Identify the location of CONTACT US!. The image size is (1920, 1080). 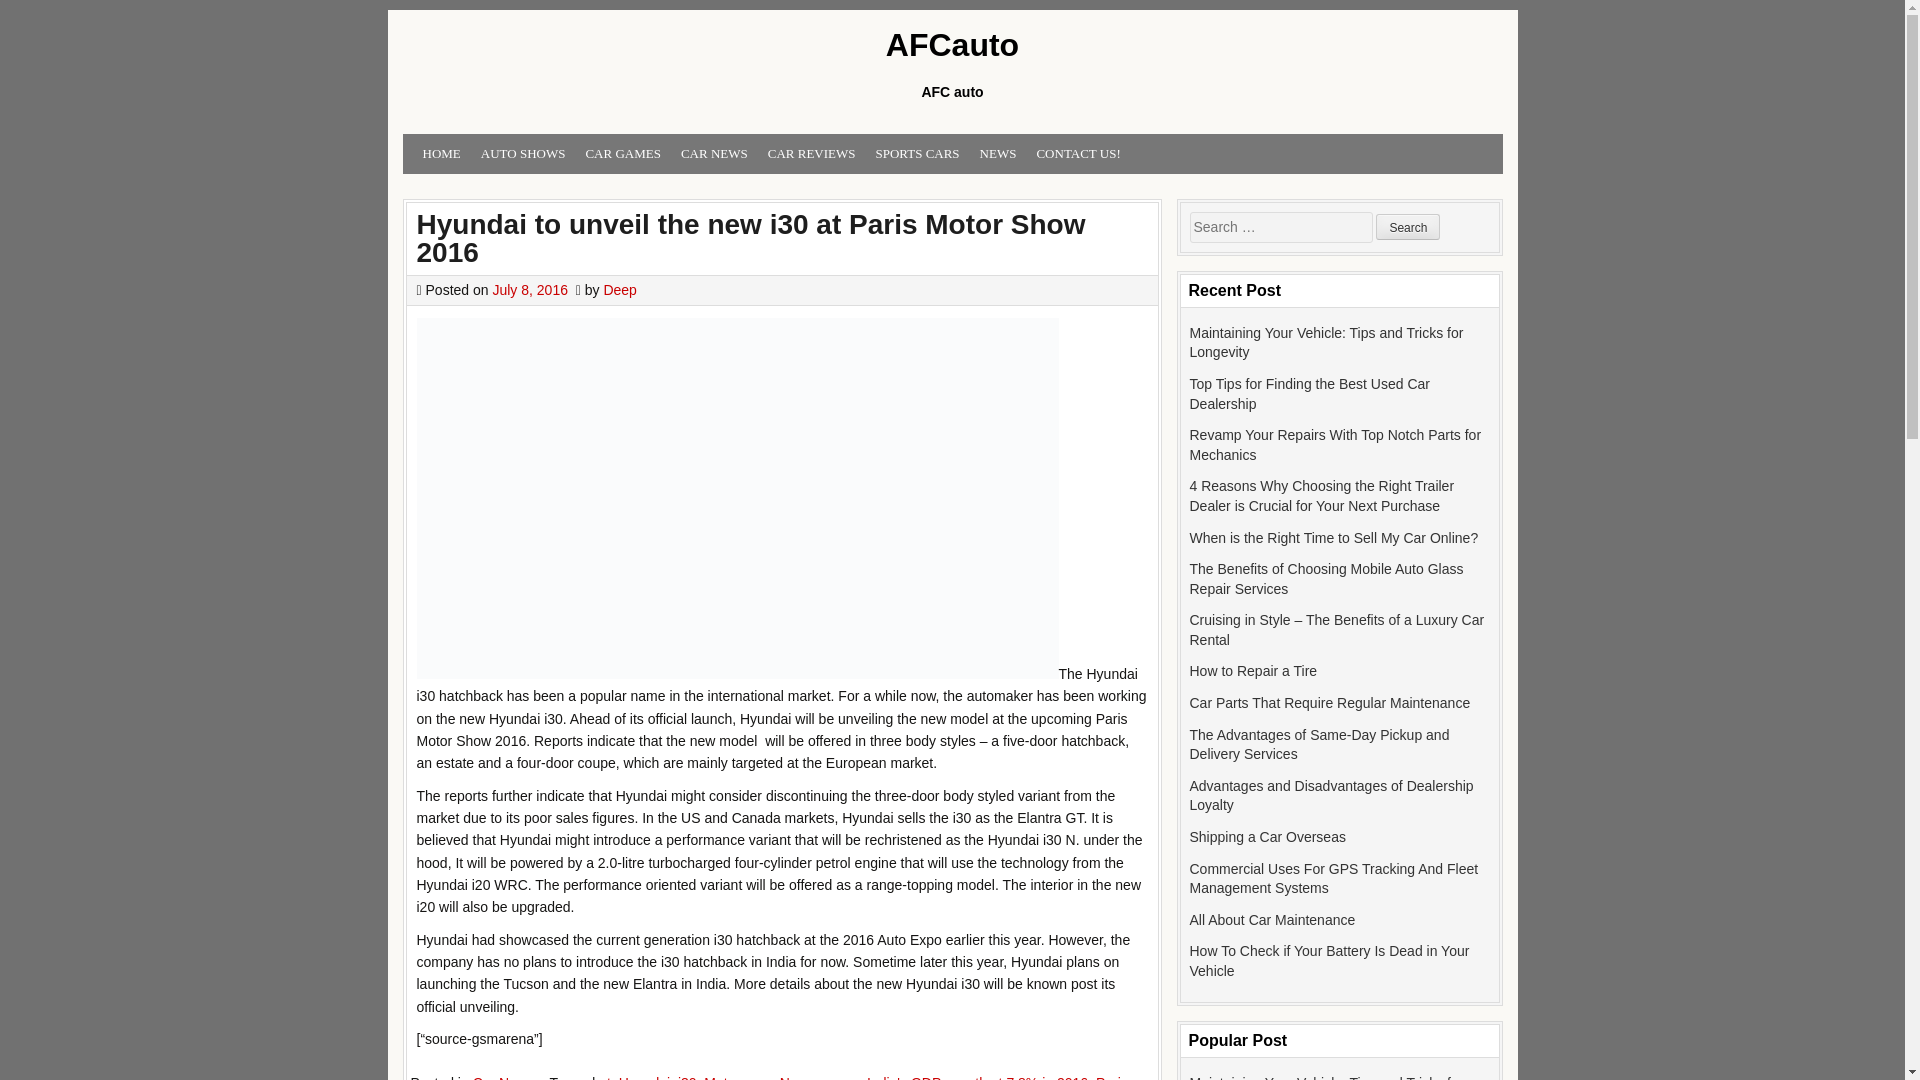
(1078, 154).